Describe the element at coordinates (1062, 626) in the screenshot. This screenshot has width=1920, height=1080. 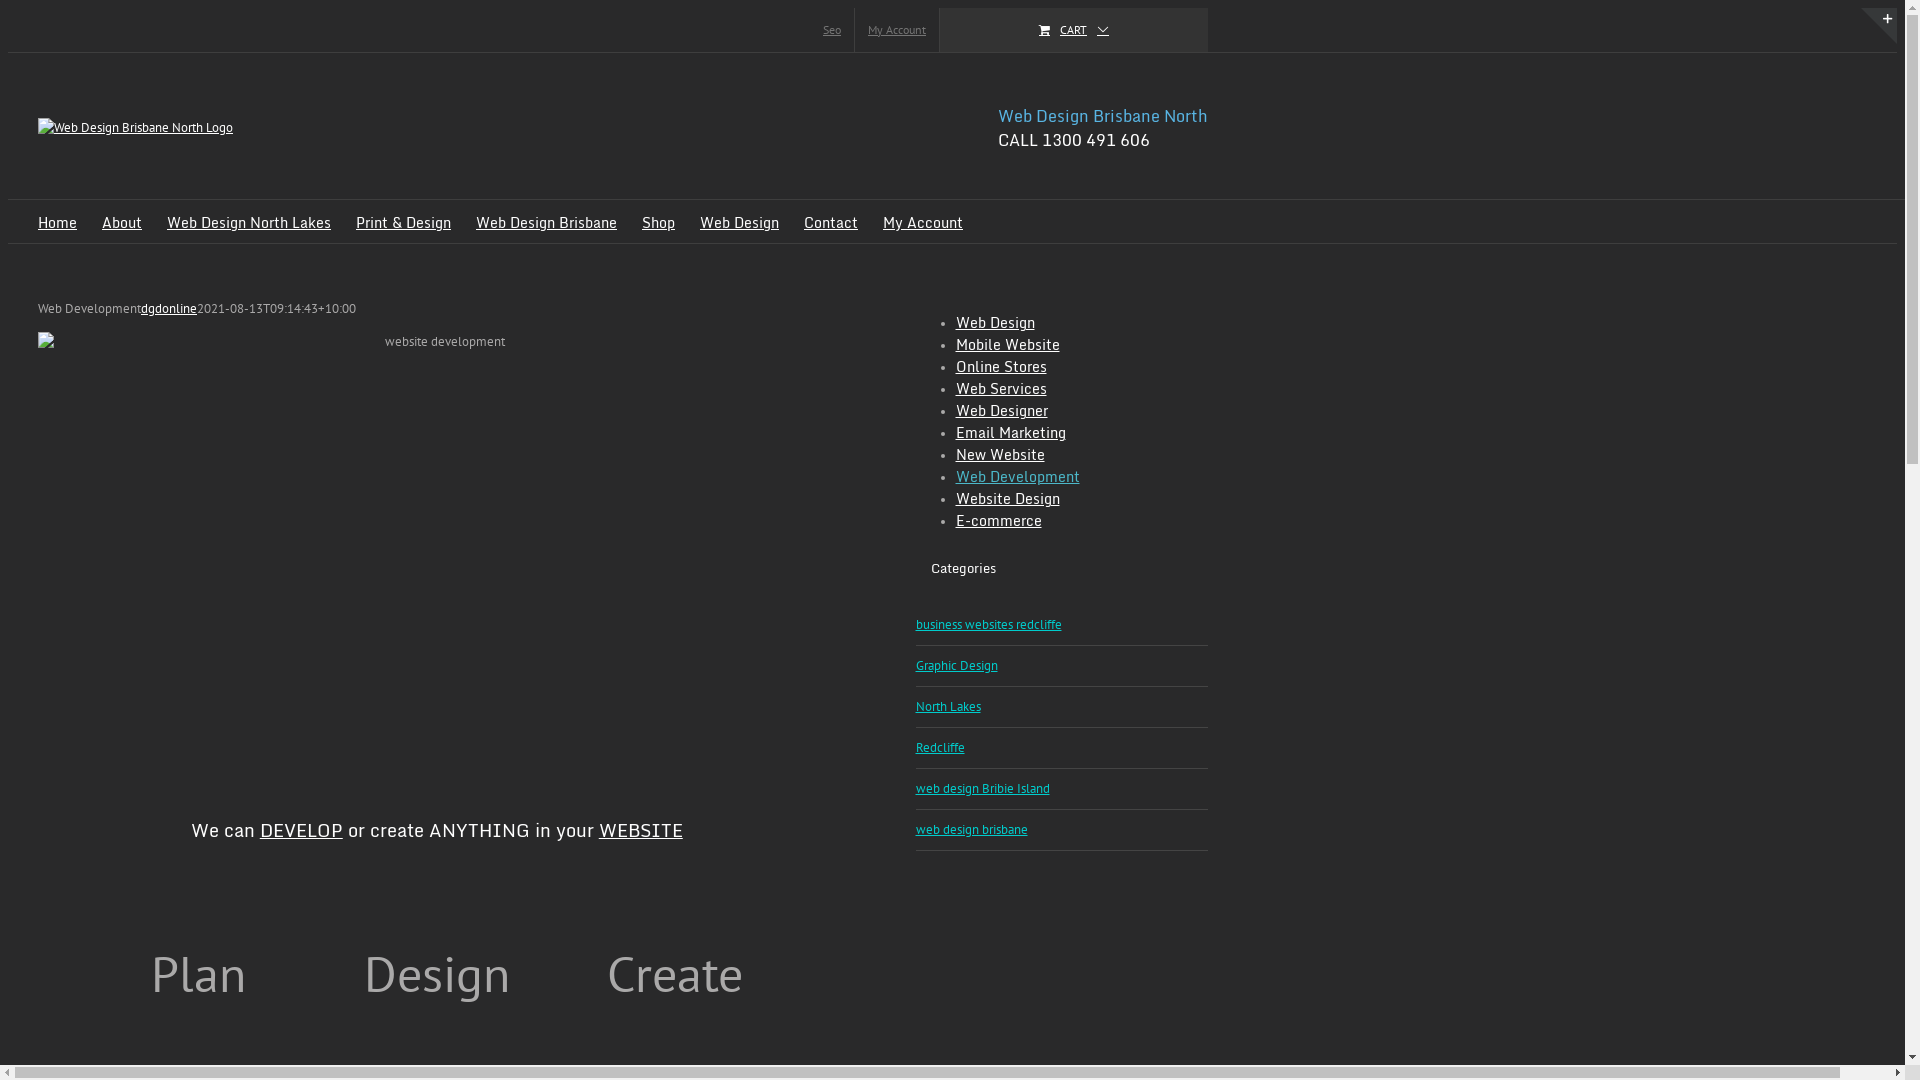
I see `business websites redcliffe` at that location.